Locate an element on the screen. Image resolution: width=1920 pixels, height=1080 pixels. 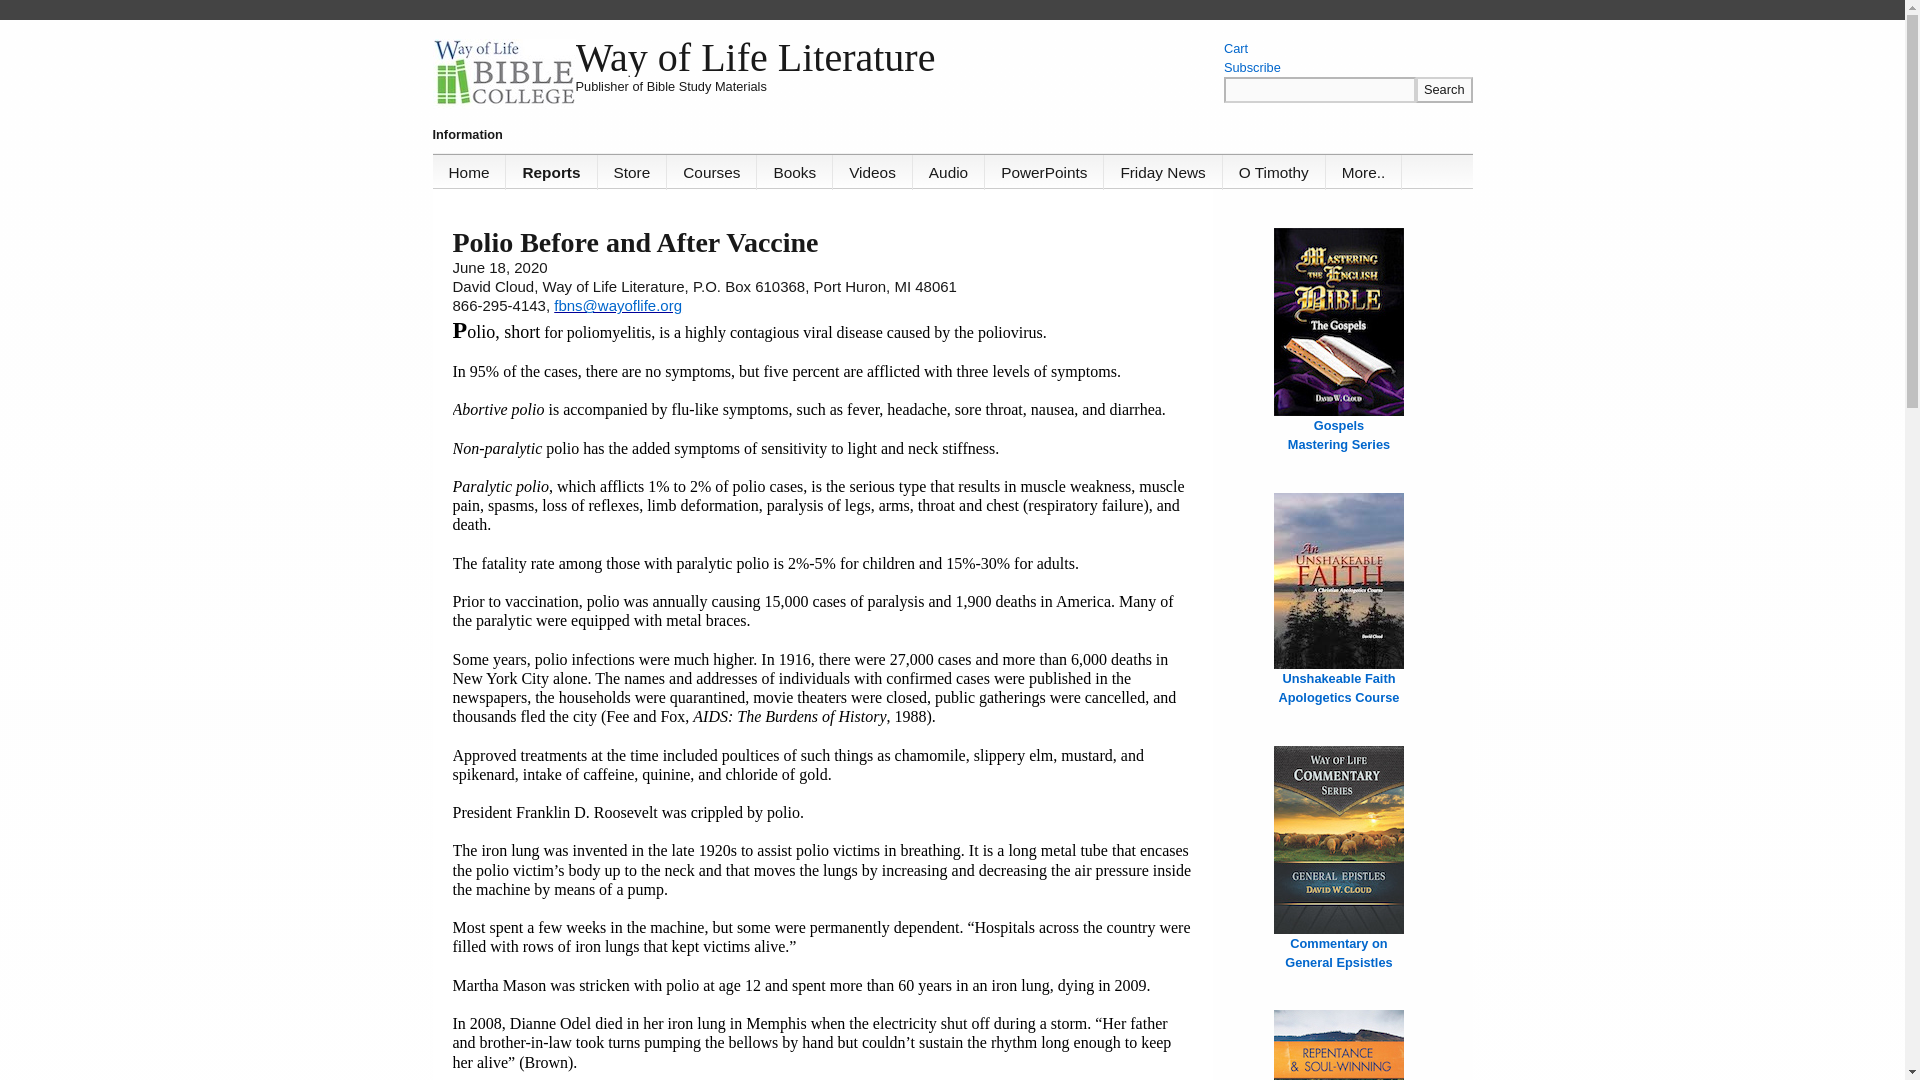
Audio is located at coordinates (1252, 67).